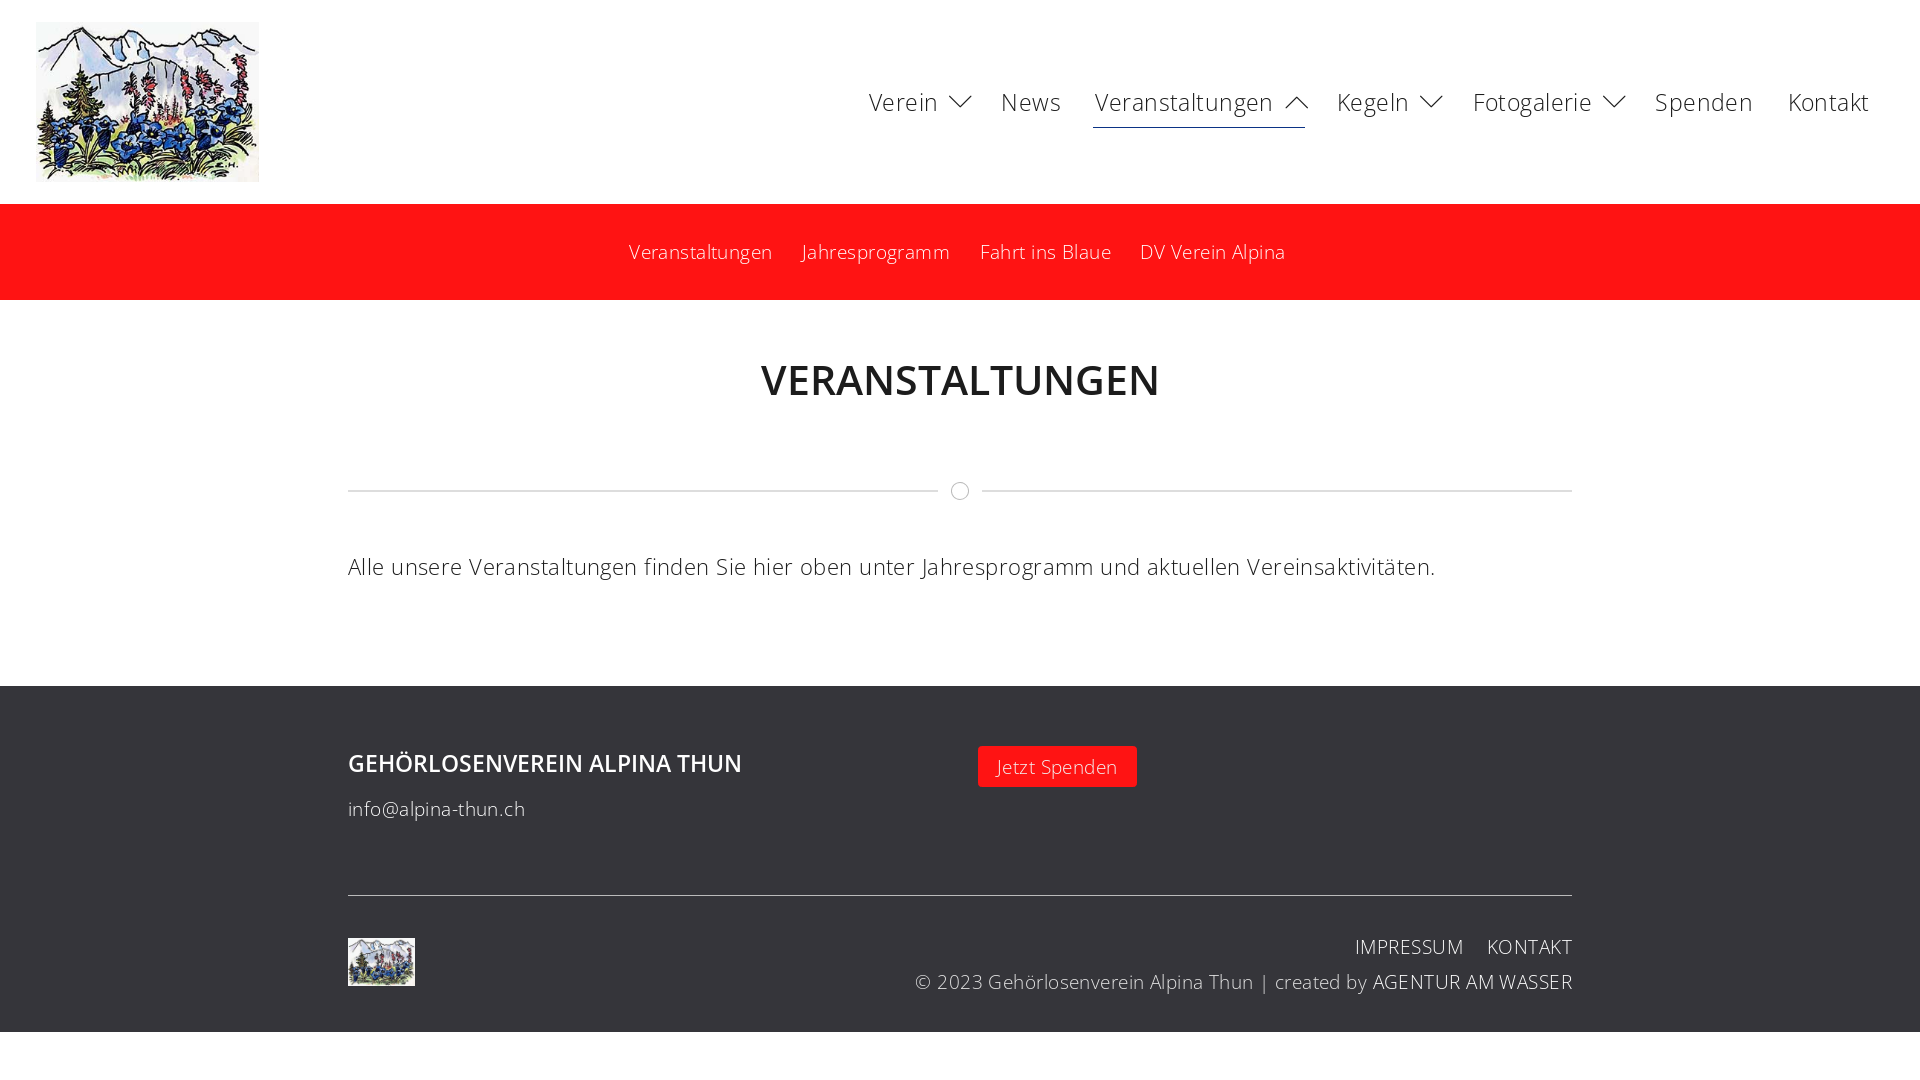  What do you see at coordinates (1046, 252) in the screenshot?
I see `Fahrt ins Blaue` at bounding box center [1046, 252].